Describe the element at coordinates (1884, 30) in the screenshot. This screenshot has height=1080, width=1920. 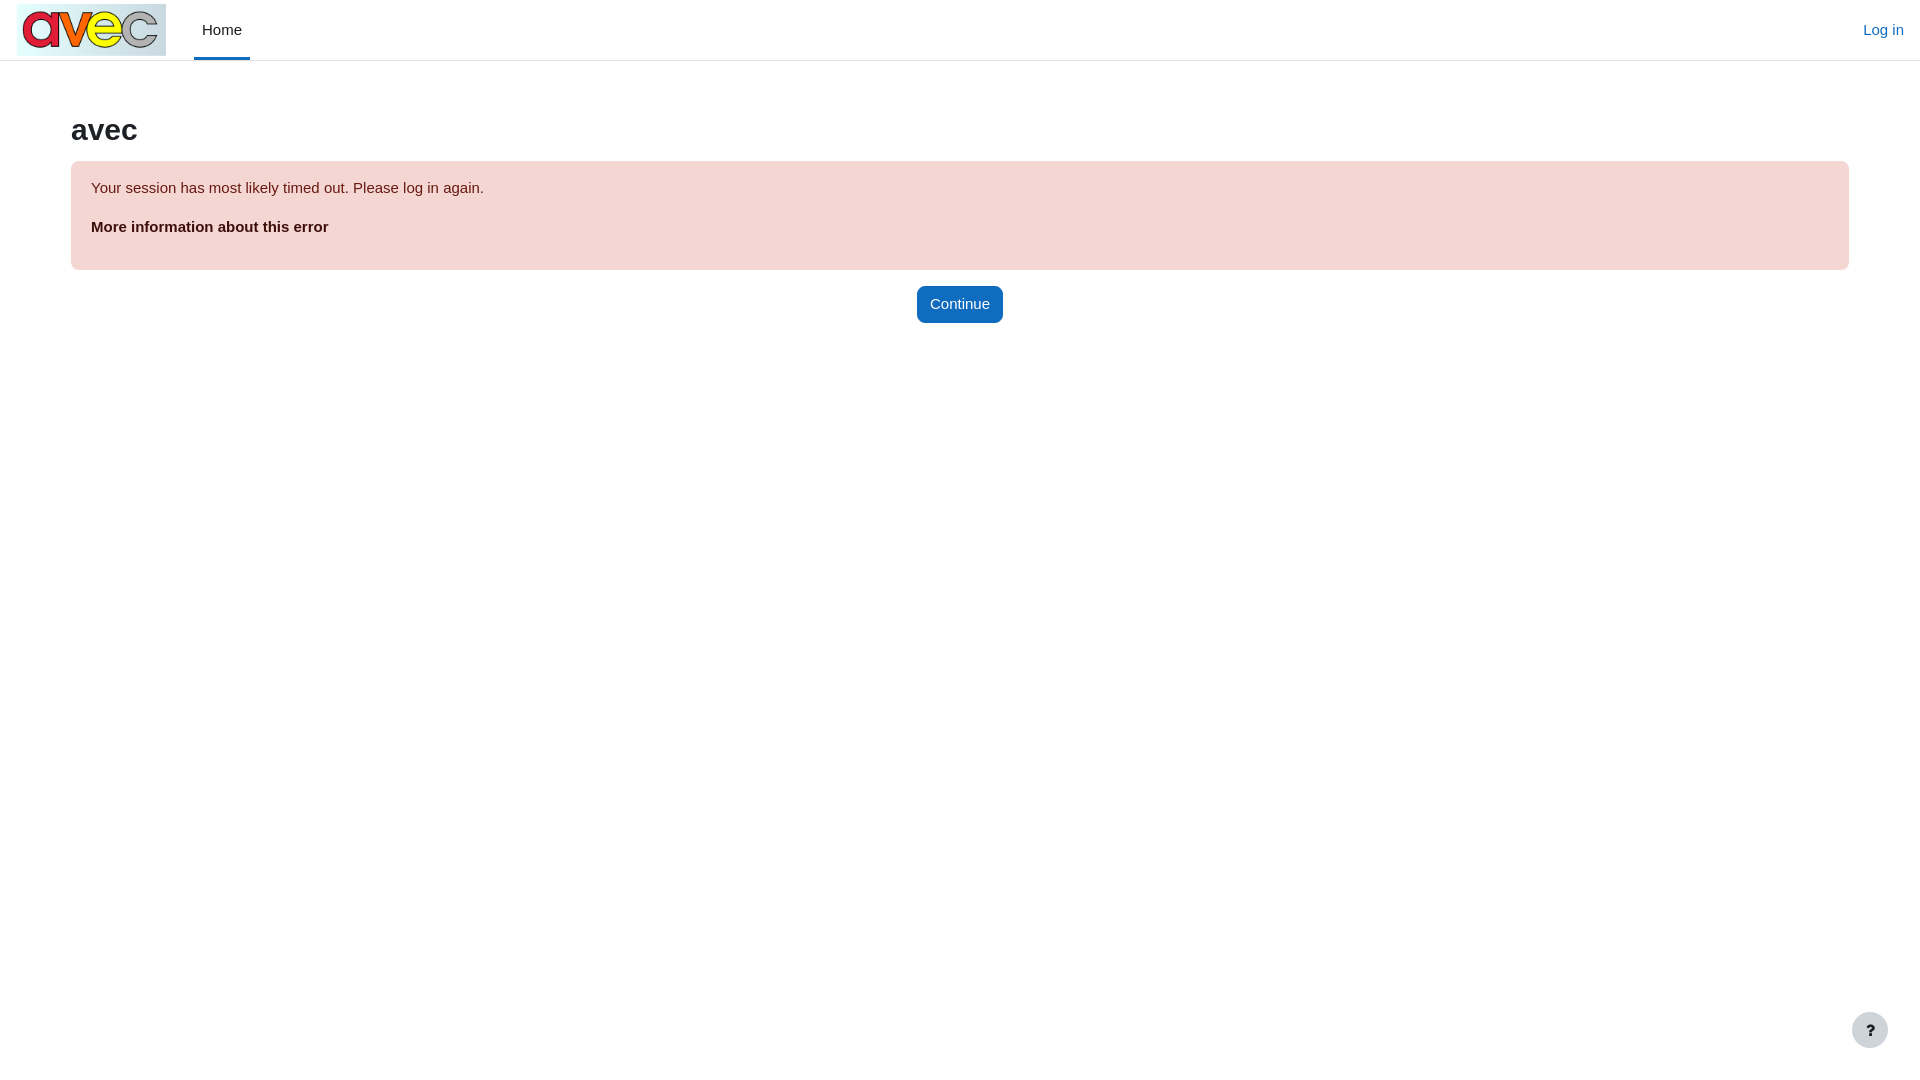
I see `Log in` at that location.